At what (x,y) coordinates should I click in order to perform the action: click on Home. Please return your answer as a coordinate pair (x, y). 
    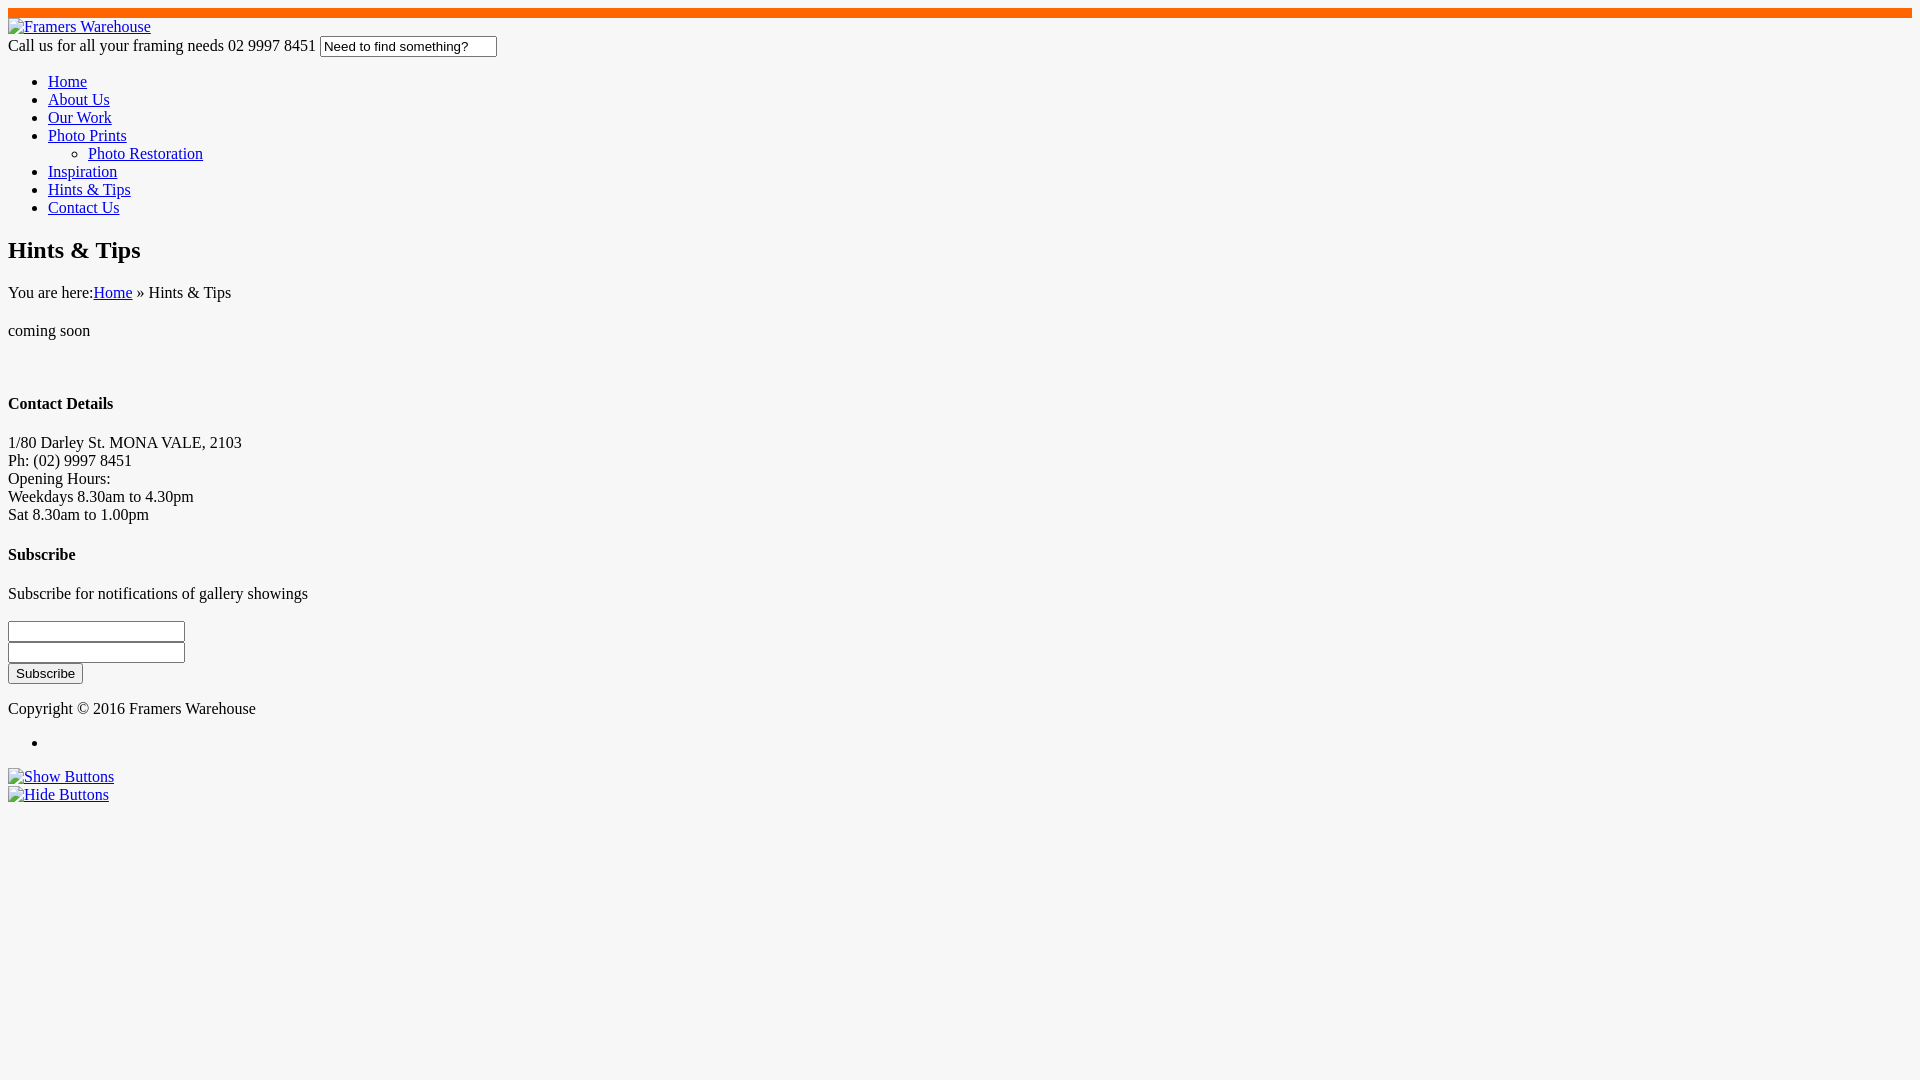
    Looking at the image, I should click on (68, 82).